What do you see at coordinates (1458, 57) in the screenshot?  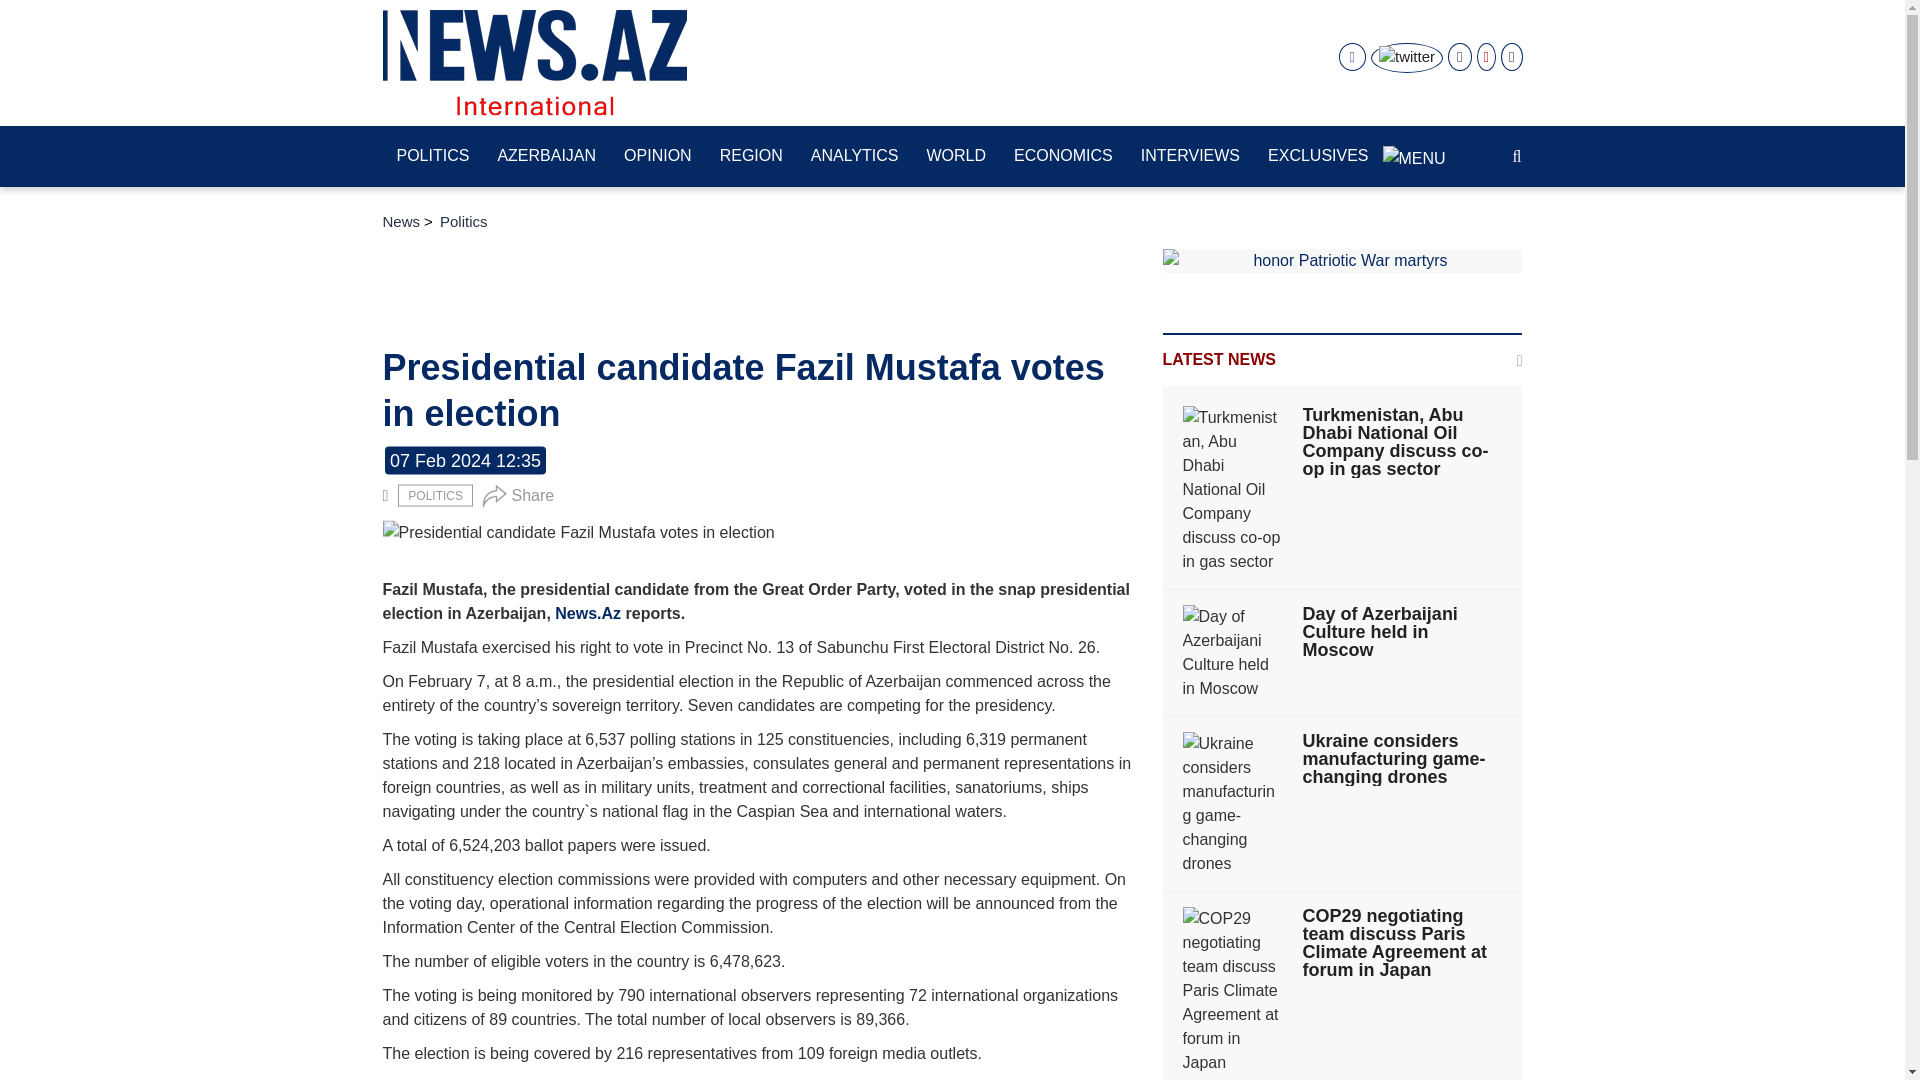 I see `instagram` at bounding box center [1458, 57].